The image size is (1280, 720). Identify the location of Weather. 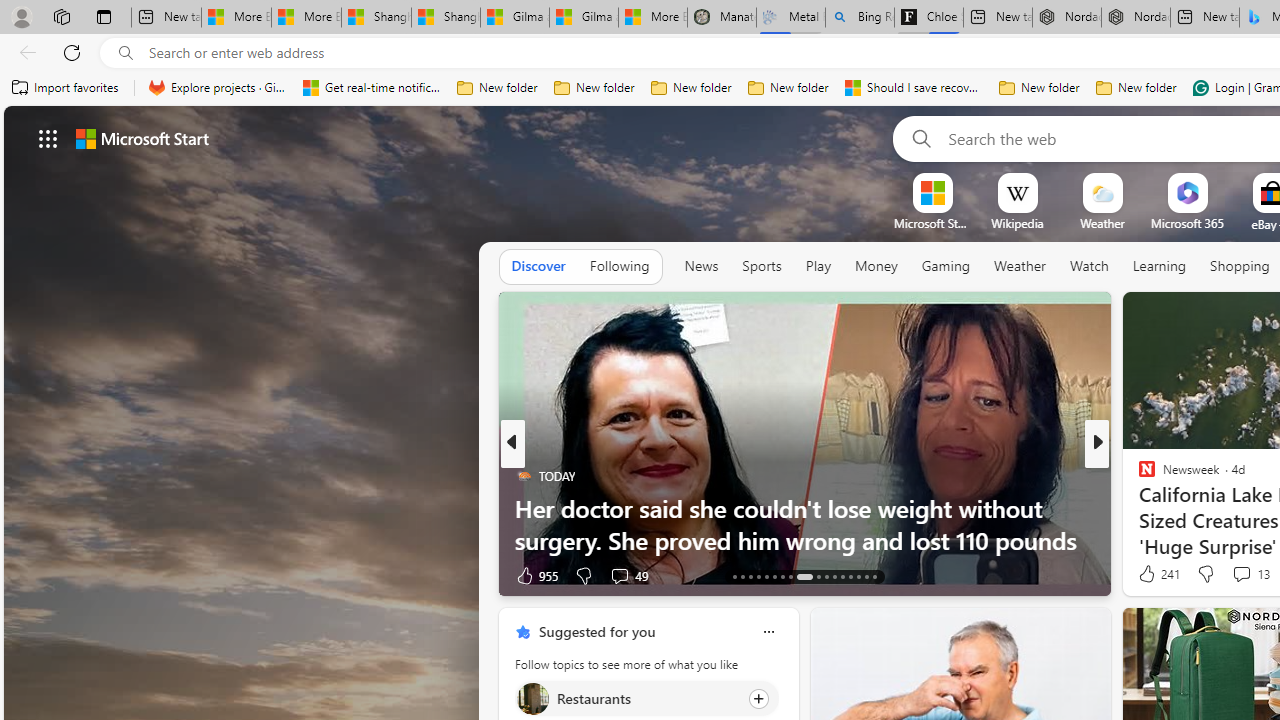
(1020, 267).